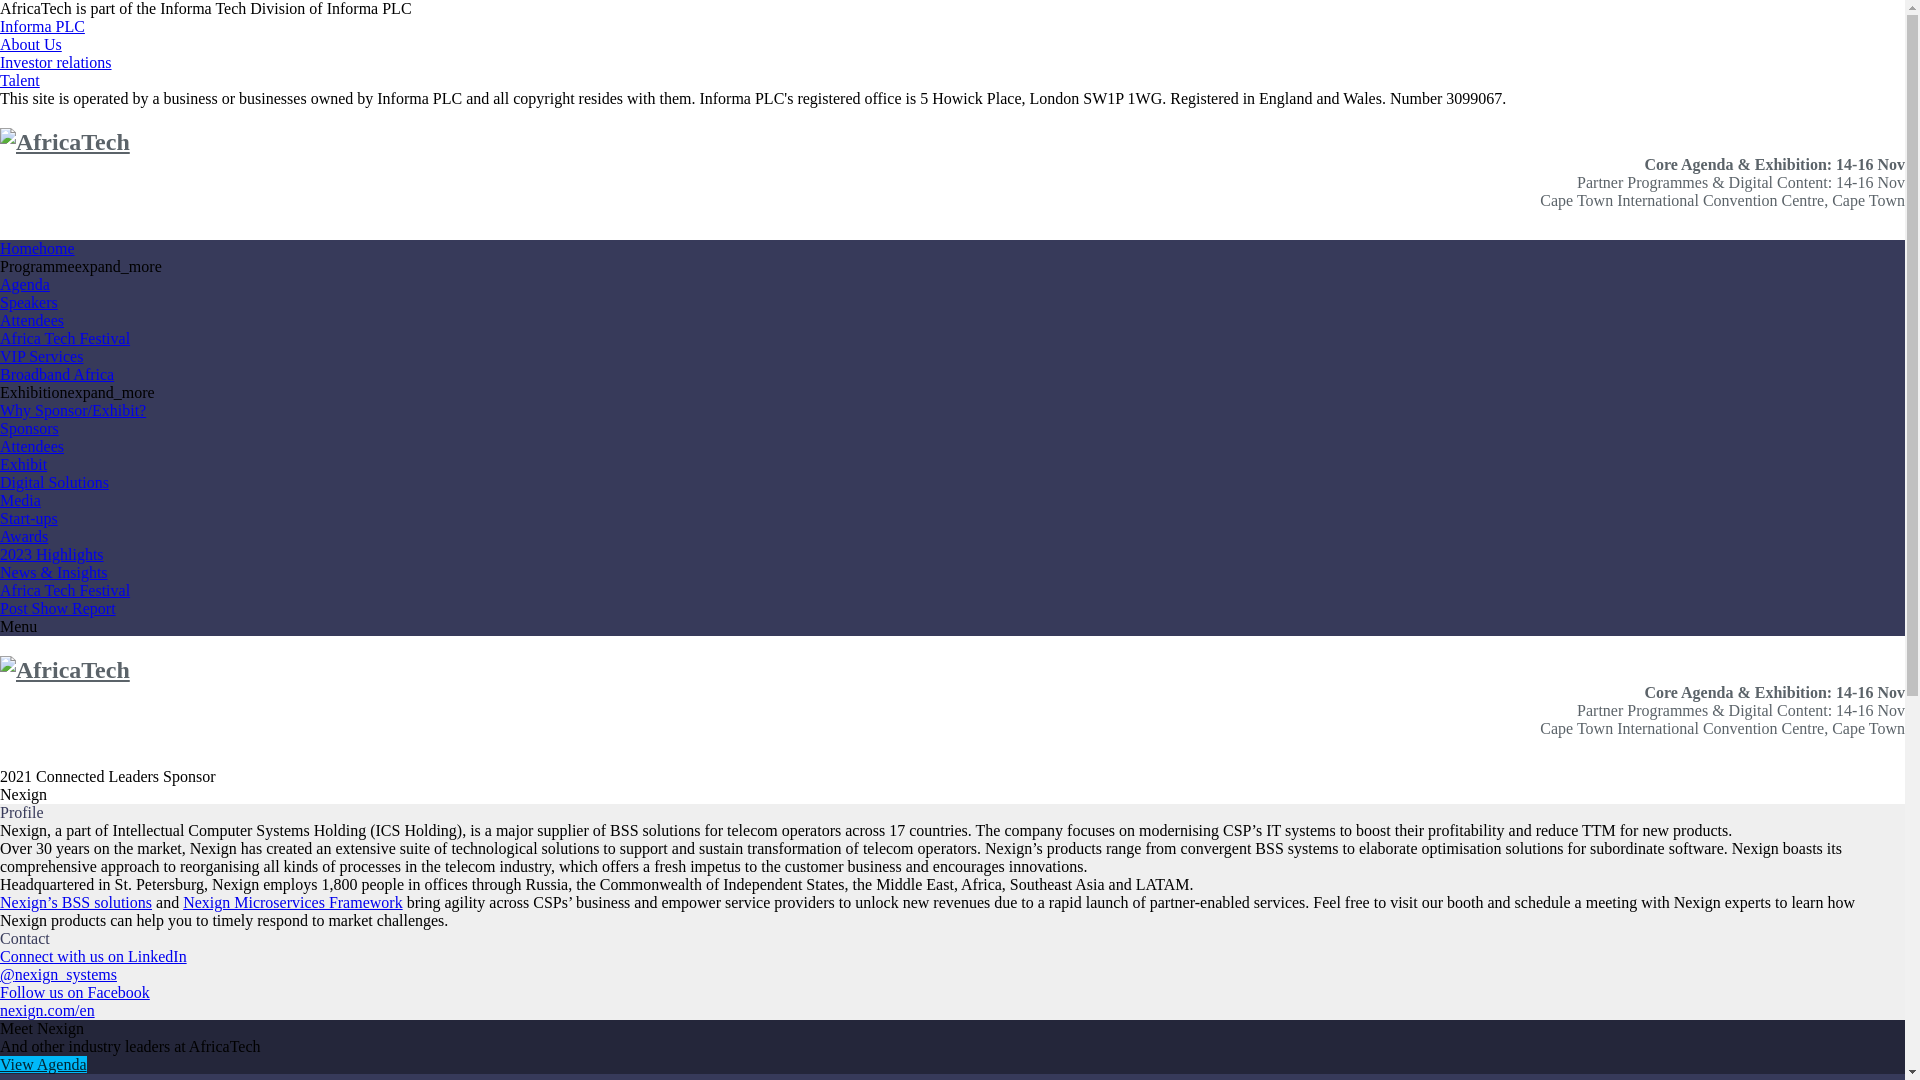 The image size is (1920, 1080). Describe the element at coordinates (65, 590) in the screenshot. I see `Africa Tech Festival` at that location.